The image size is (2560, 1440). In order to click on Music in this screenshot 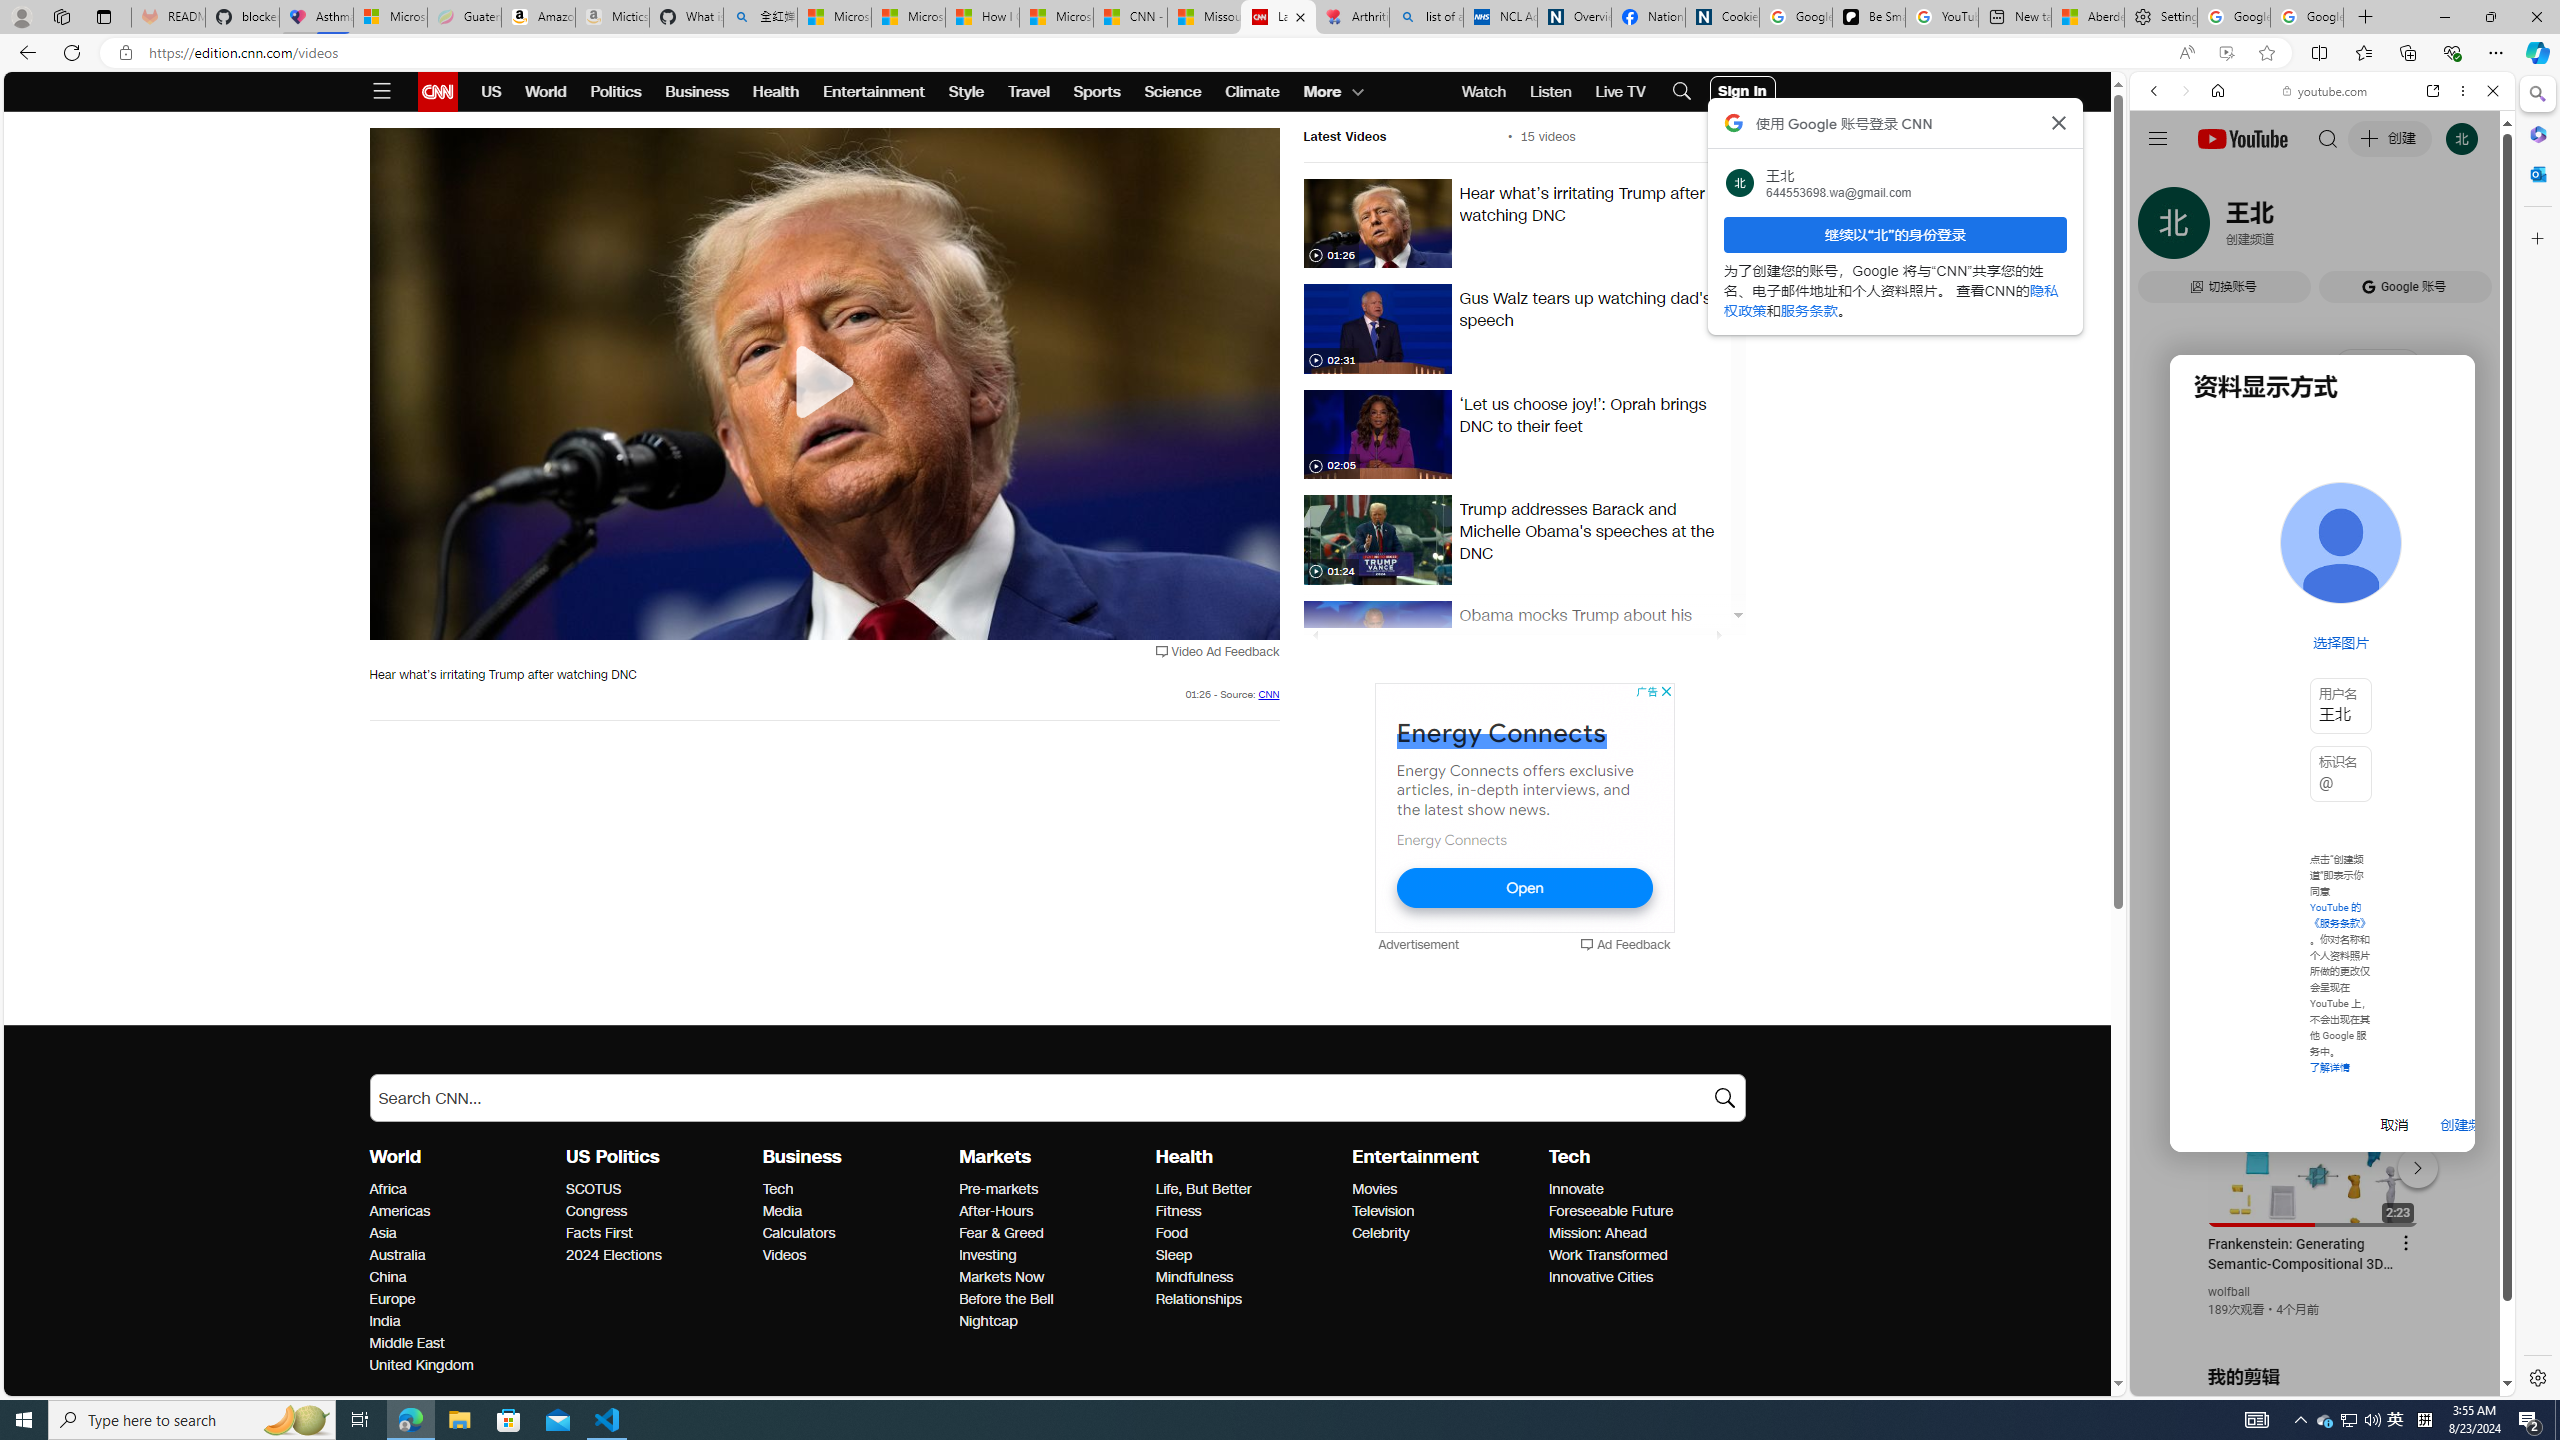, I will do `click(2322, 543)`.